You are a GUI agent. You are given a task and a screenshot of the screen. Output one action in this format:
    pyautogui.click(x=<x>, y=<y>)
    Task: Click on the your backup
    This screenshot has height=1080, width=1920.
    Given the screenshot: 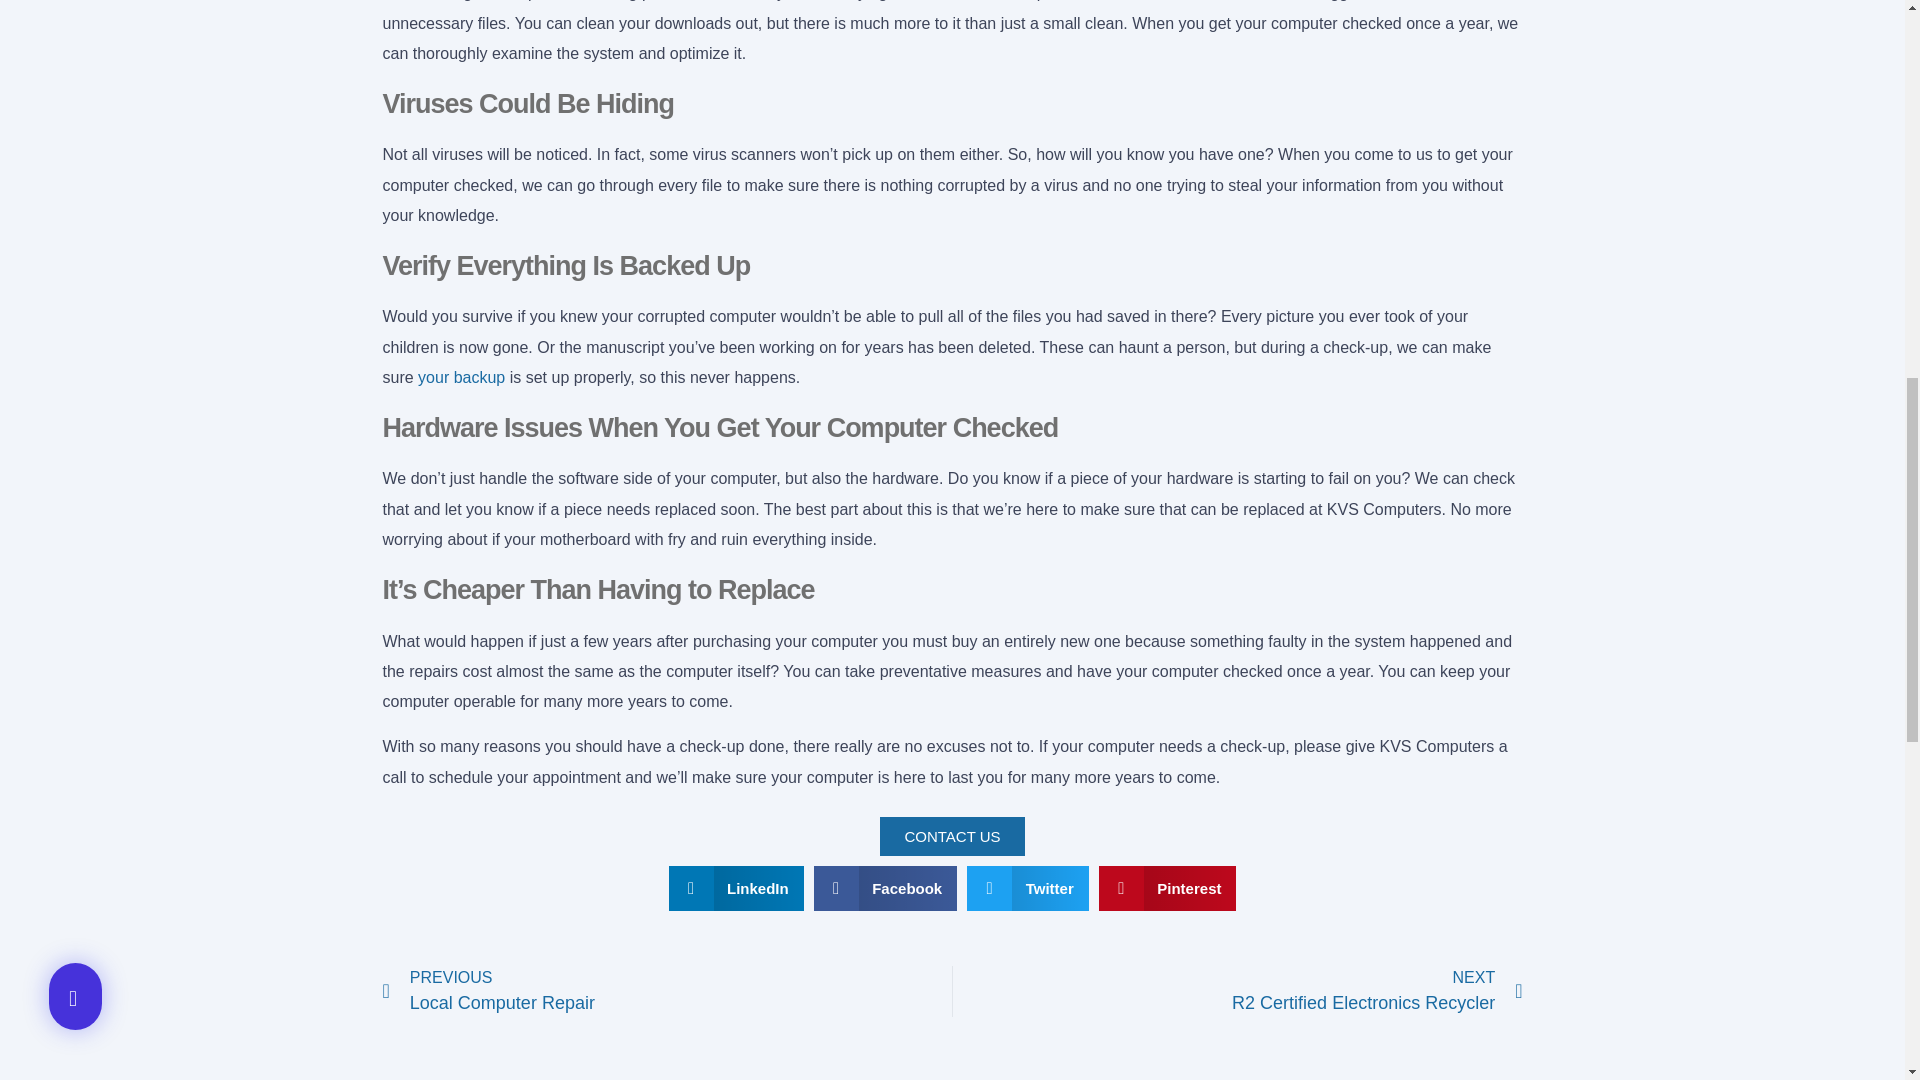 What is the action you would take?
    pyautogui.click(x=461, y=377)
    